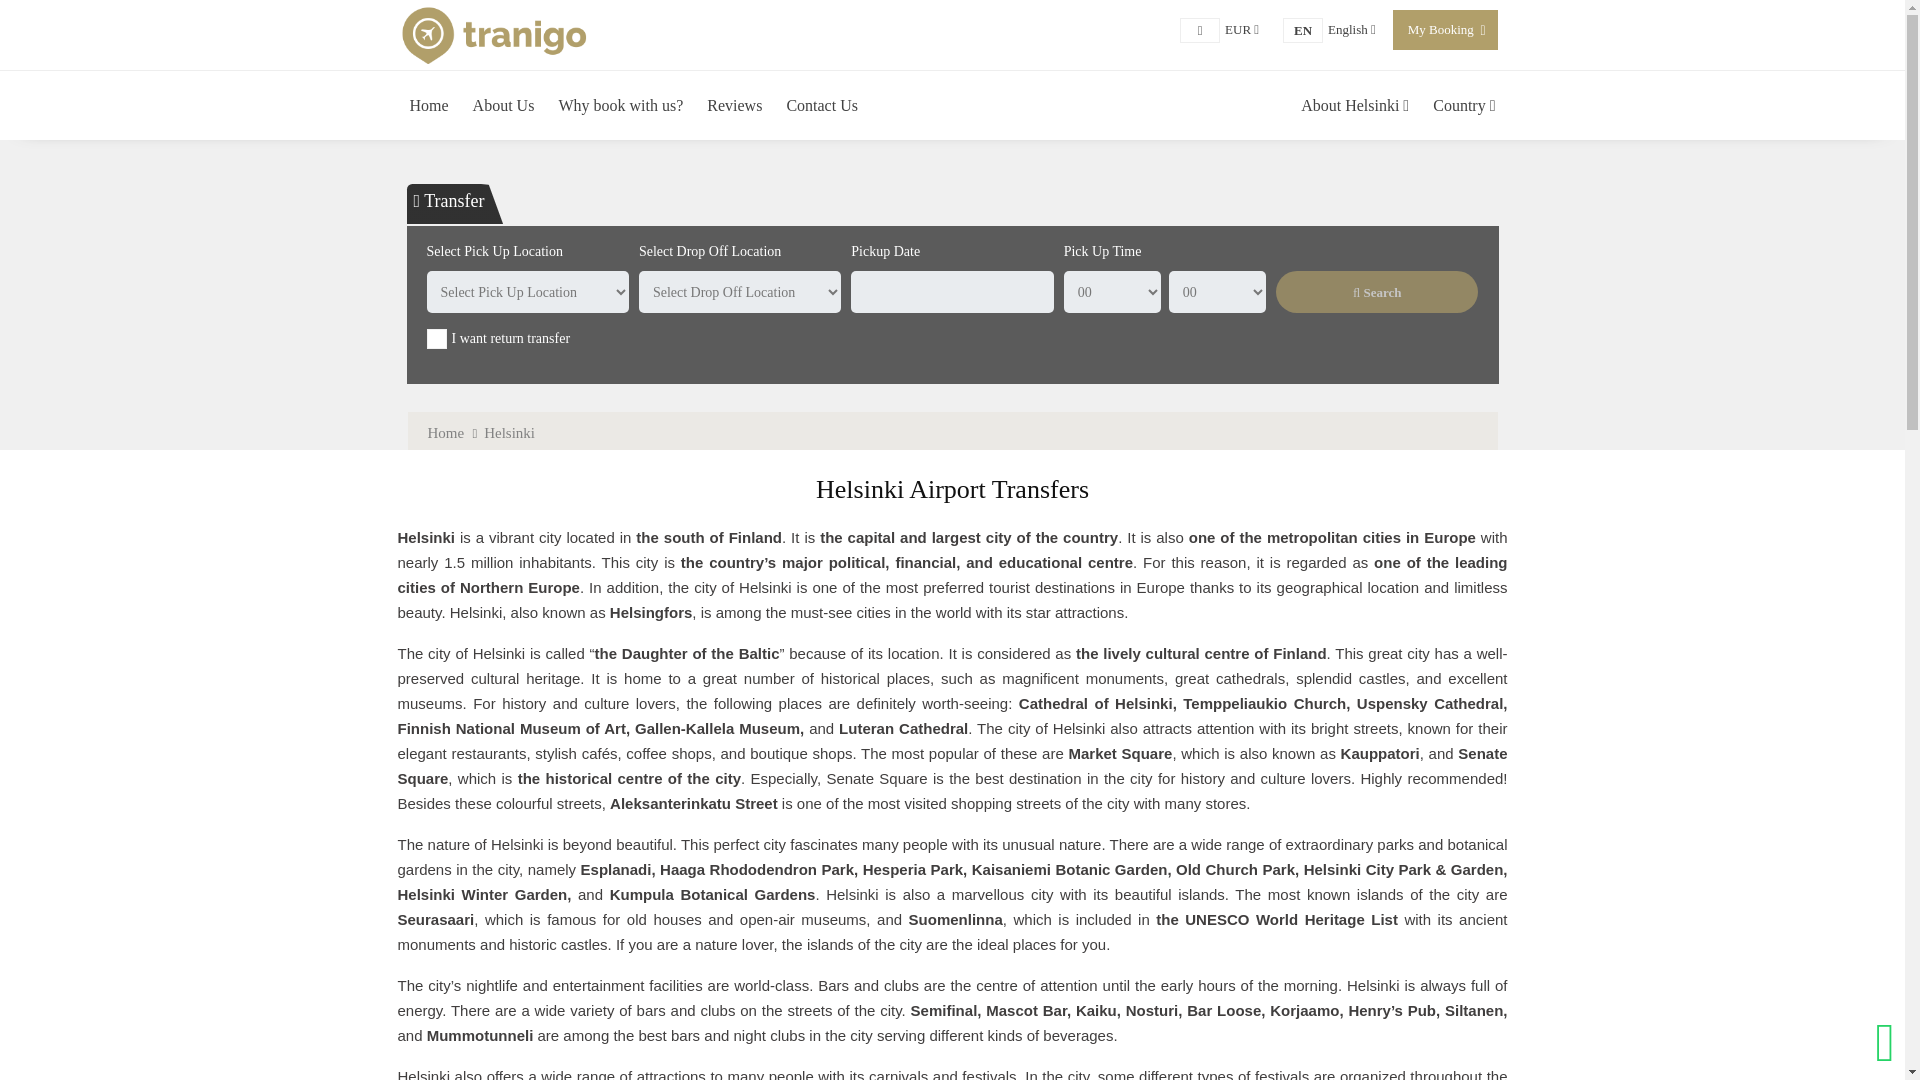 This screenshot has height=1080, width=1920. Describe the element at coordinates (430, 106) in the screenshot. I see `Home` at that location.